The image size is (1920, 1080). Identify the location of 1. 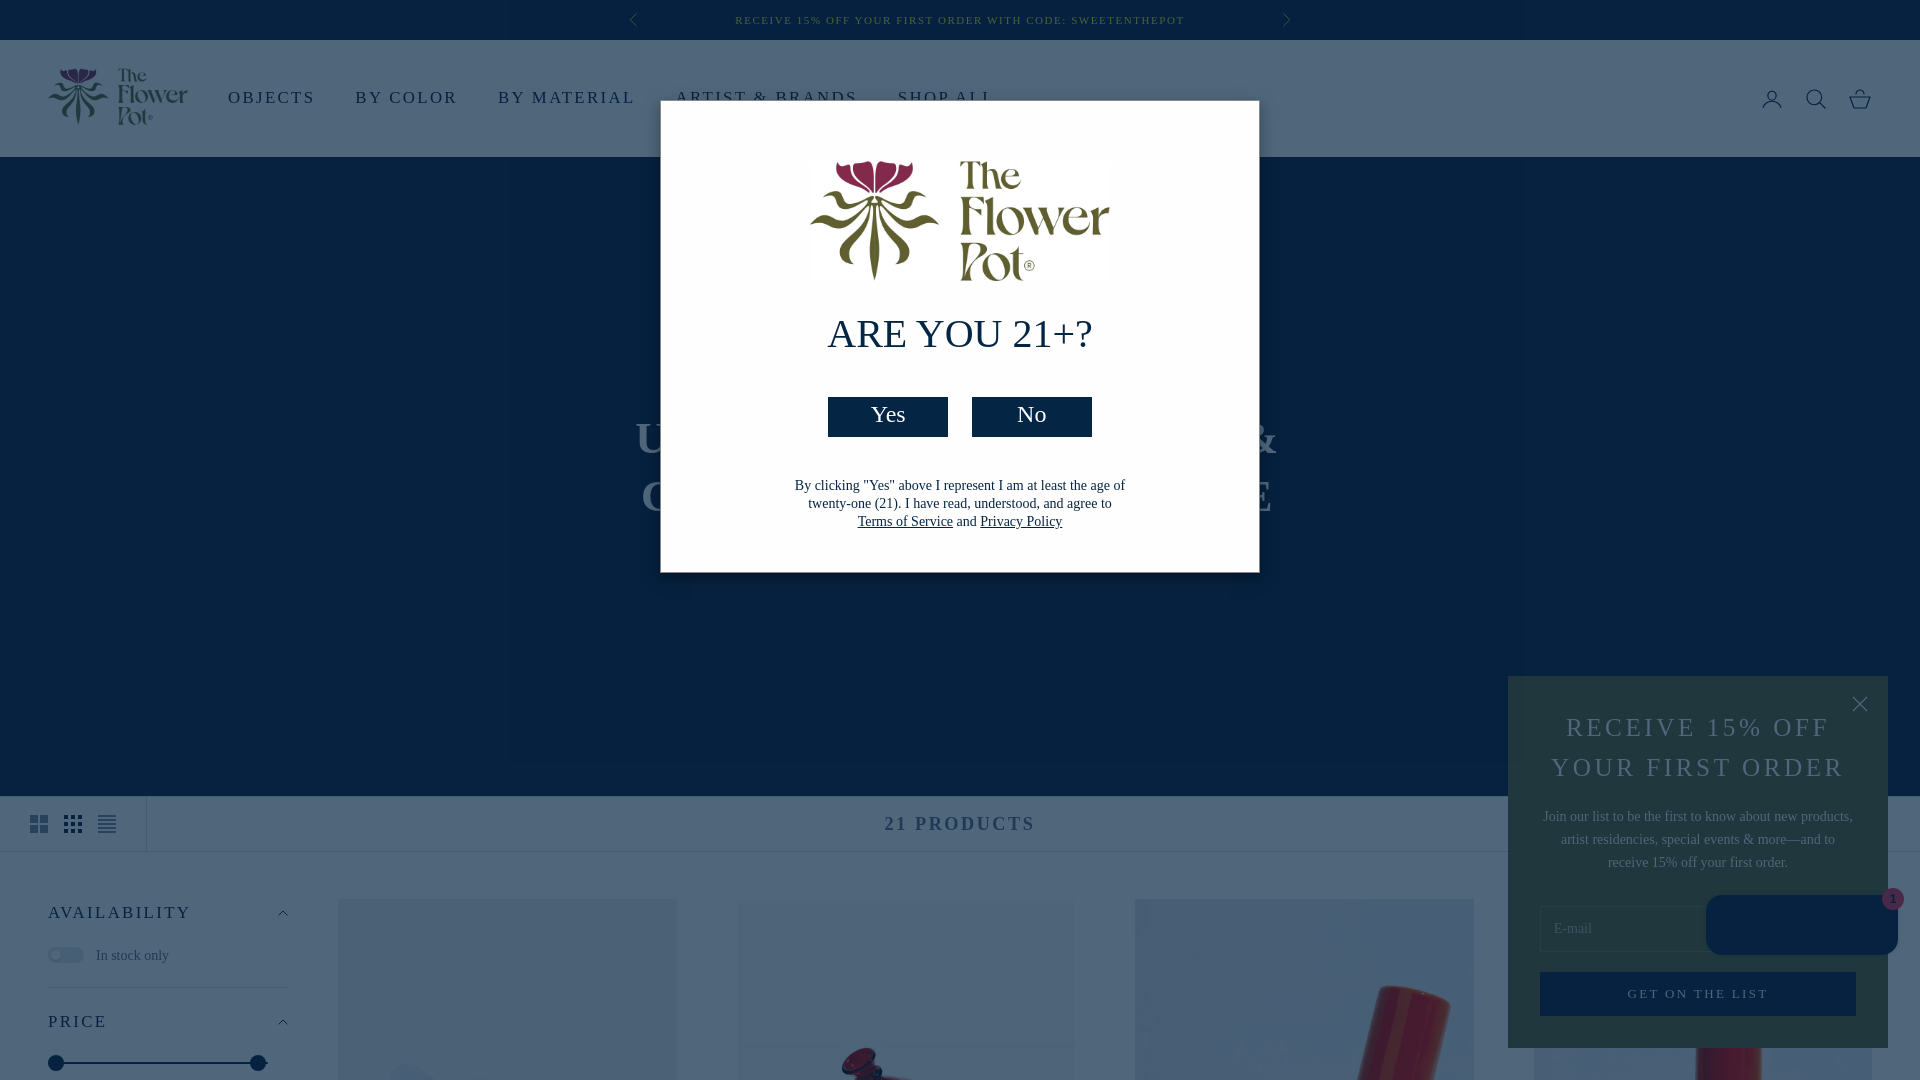
(66, 955).